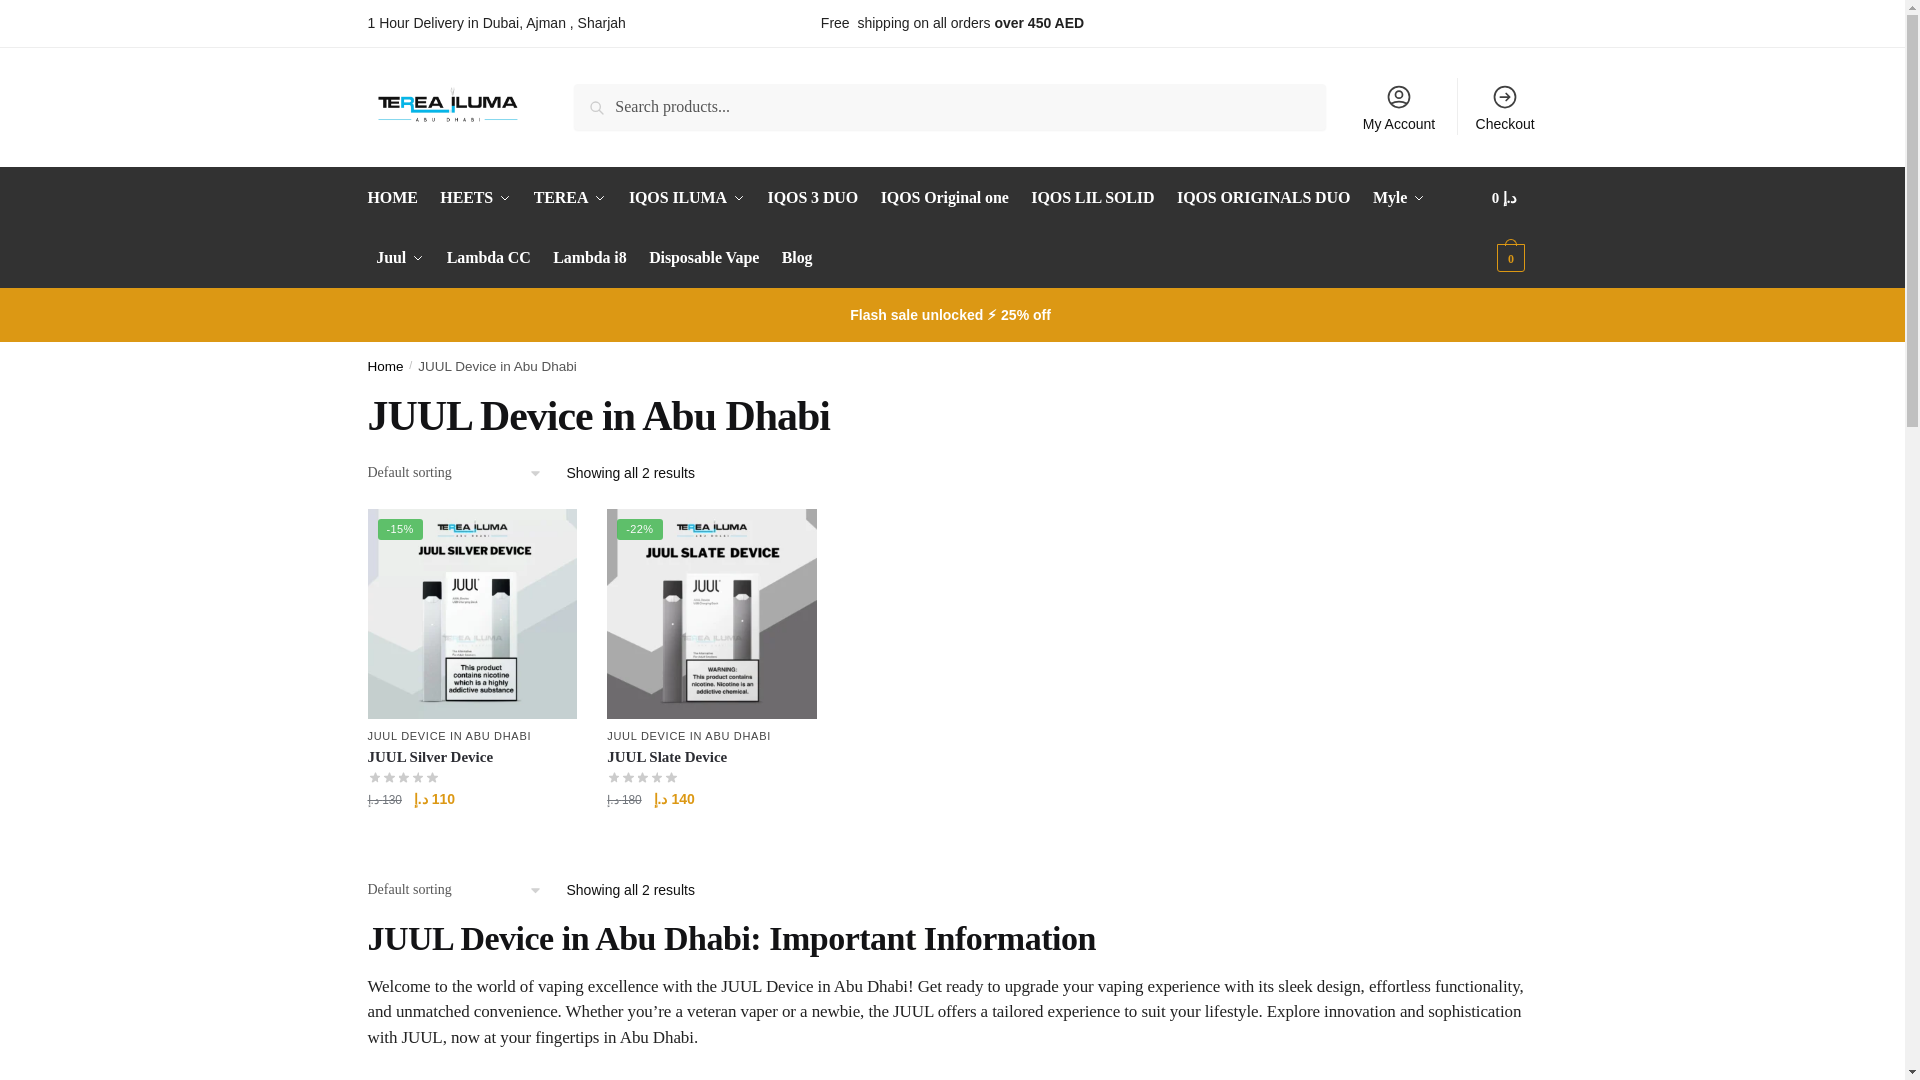 This screenshot has width=1920, height=1080. What do you see at coordinates (1263, 198) in the screenshot?
I see `IQOS ORIGINALS DUO` at bounding box center [1263, 198].